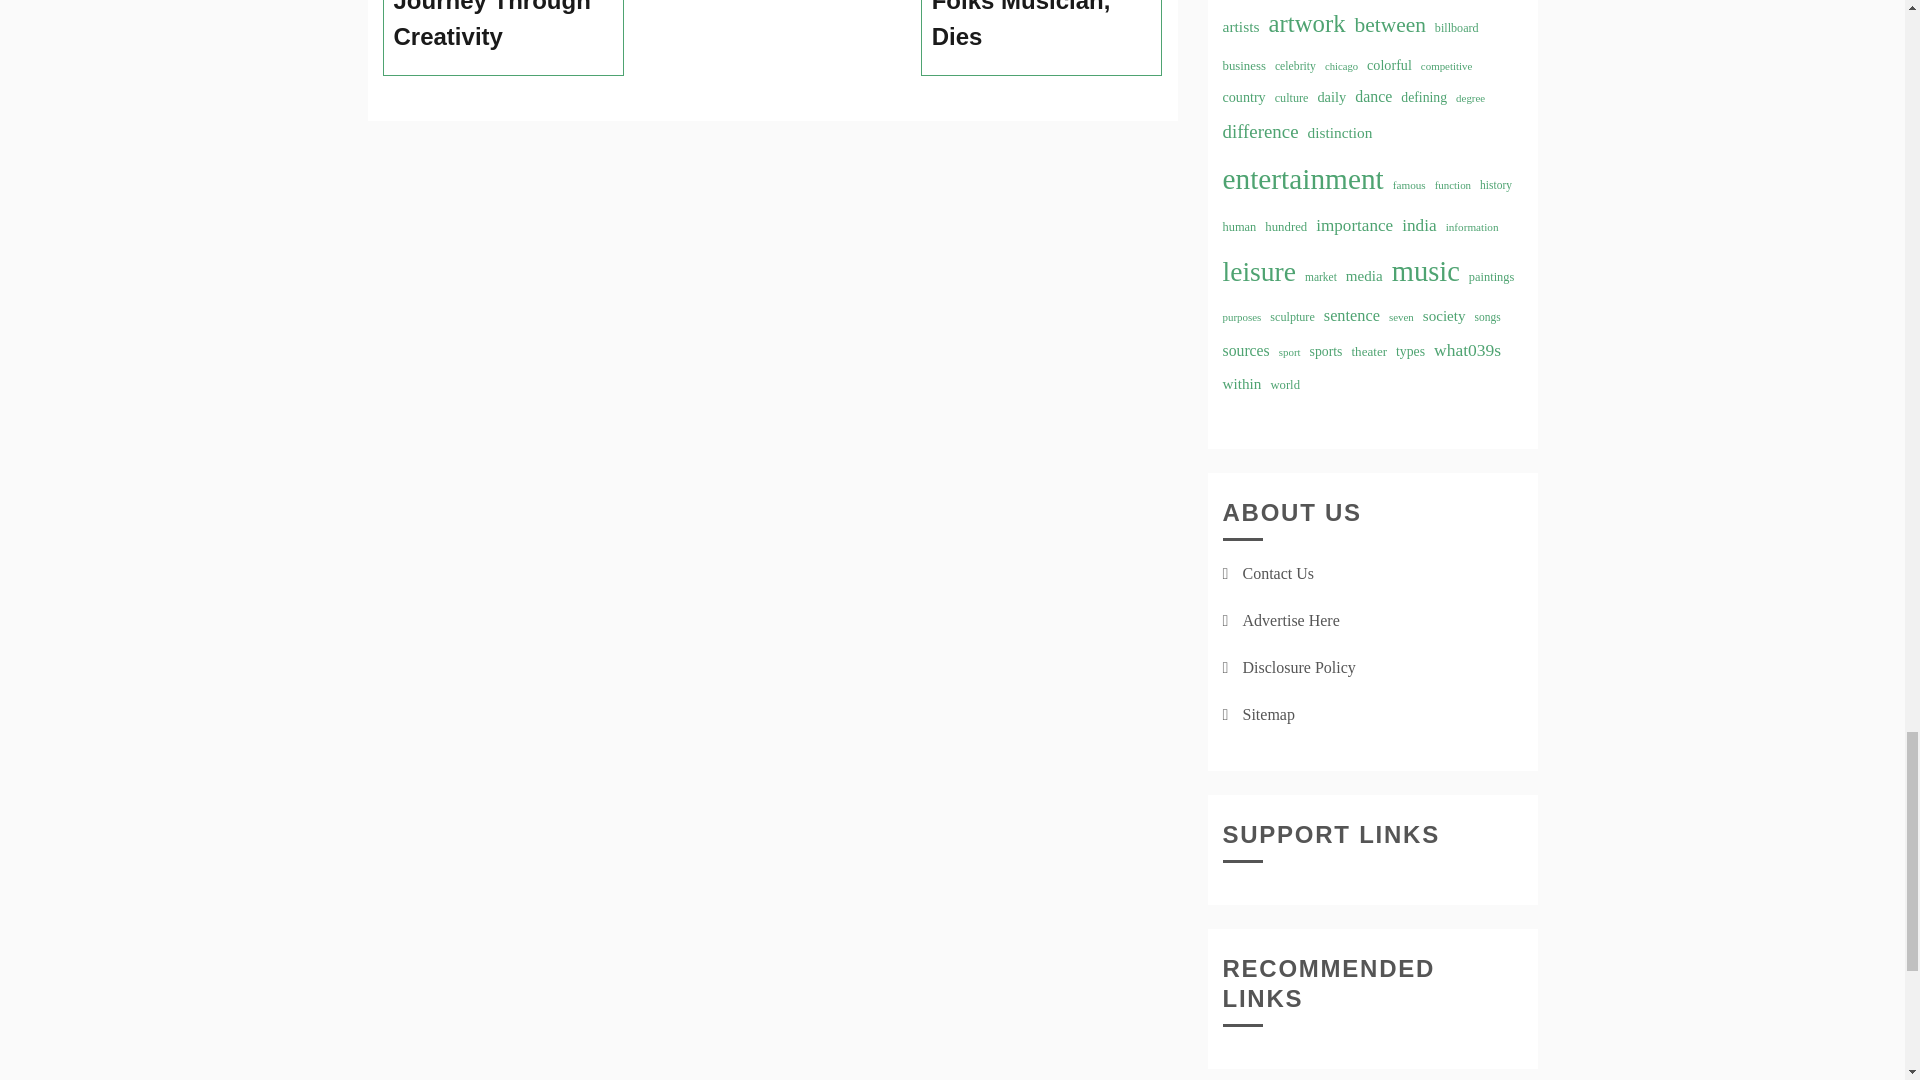 The image size is (1920, 1080). Describe the element at coordinates (504, 28) in the screenshot. I see `The Essence of Colorful Arts: A Journey Through Creativity` at that location.